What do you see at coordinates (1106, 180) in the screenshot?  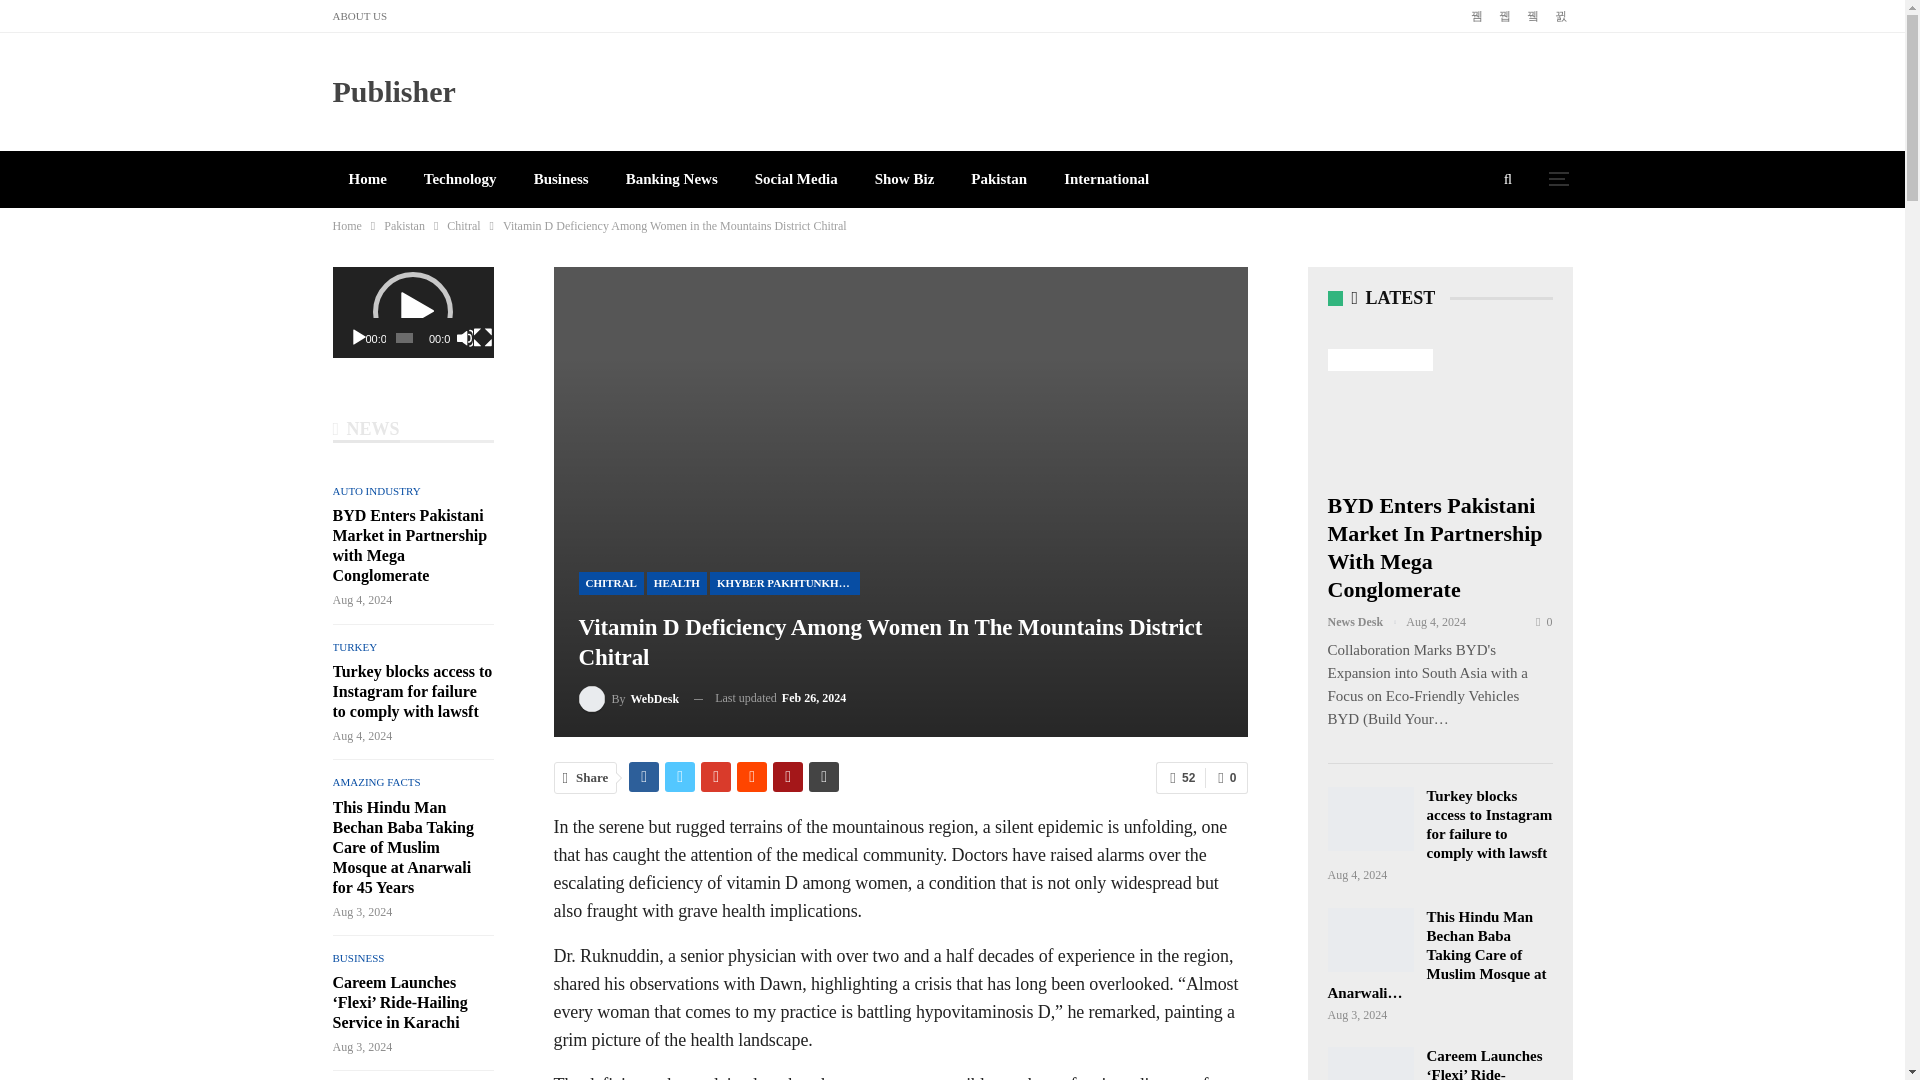 I see `International` at bounding box center [1106, 180].